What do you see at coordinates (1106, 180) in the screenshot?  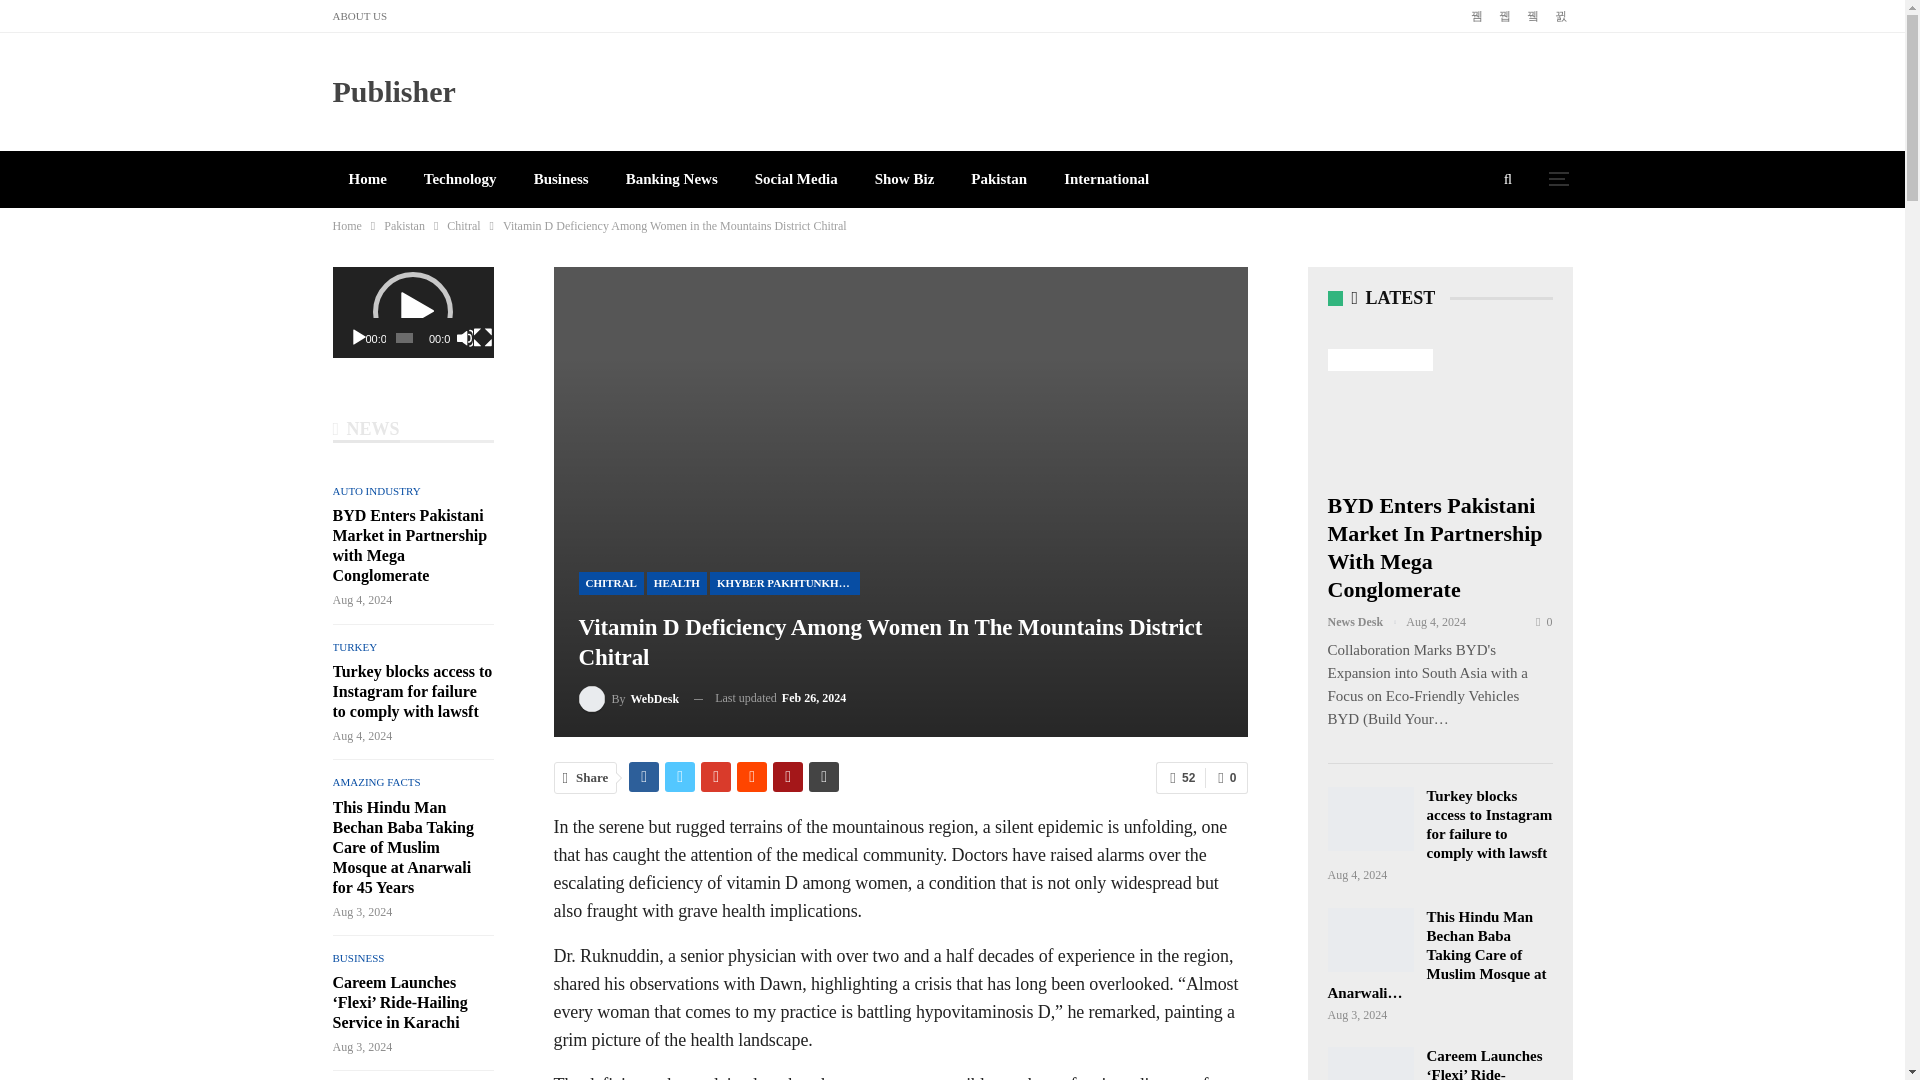 I see `International` at bounding box center [1106, 180].